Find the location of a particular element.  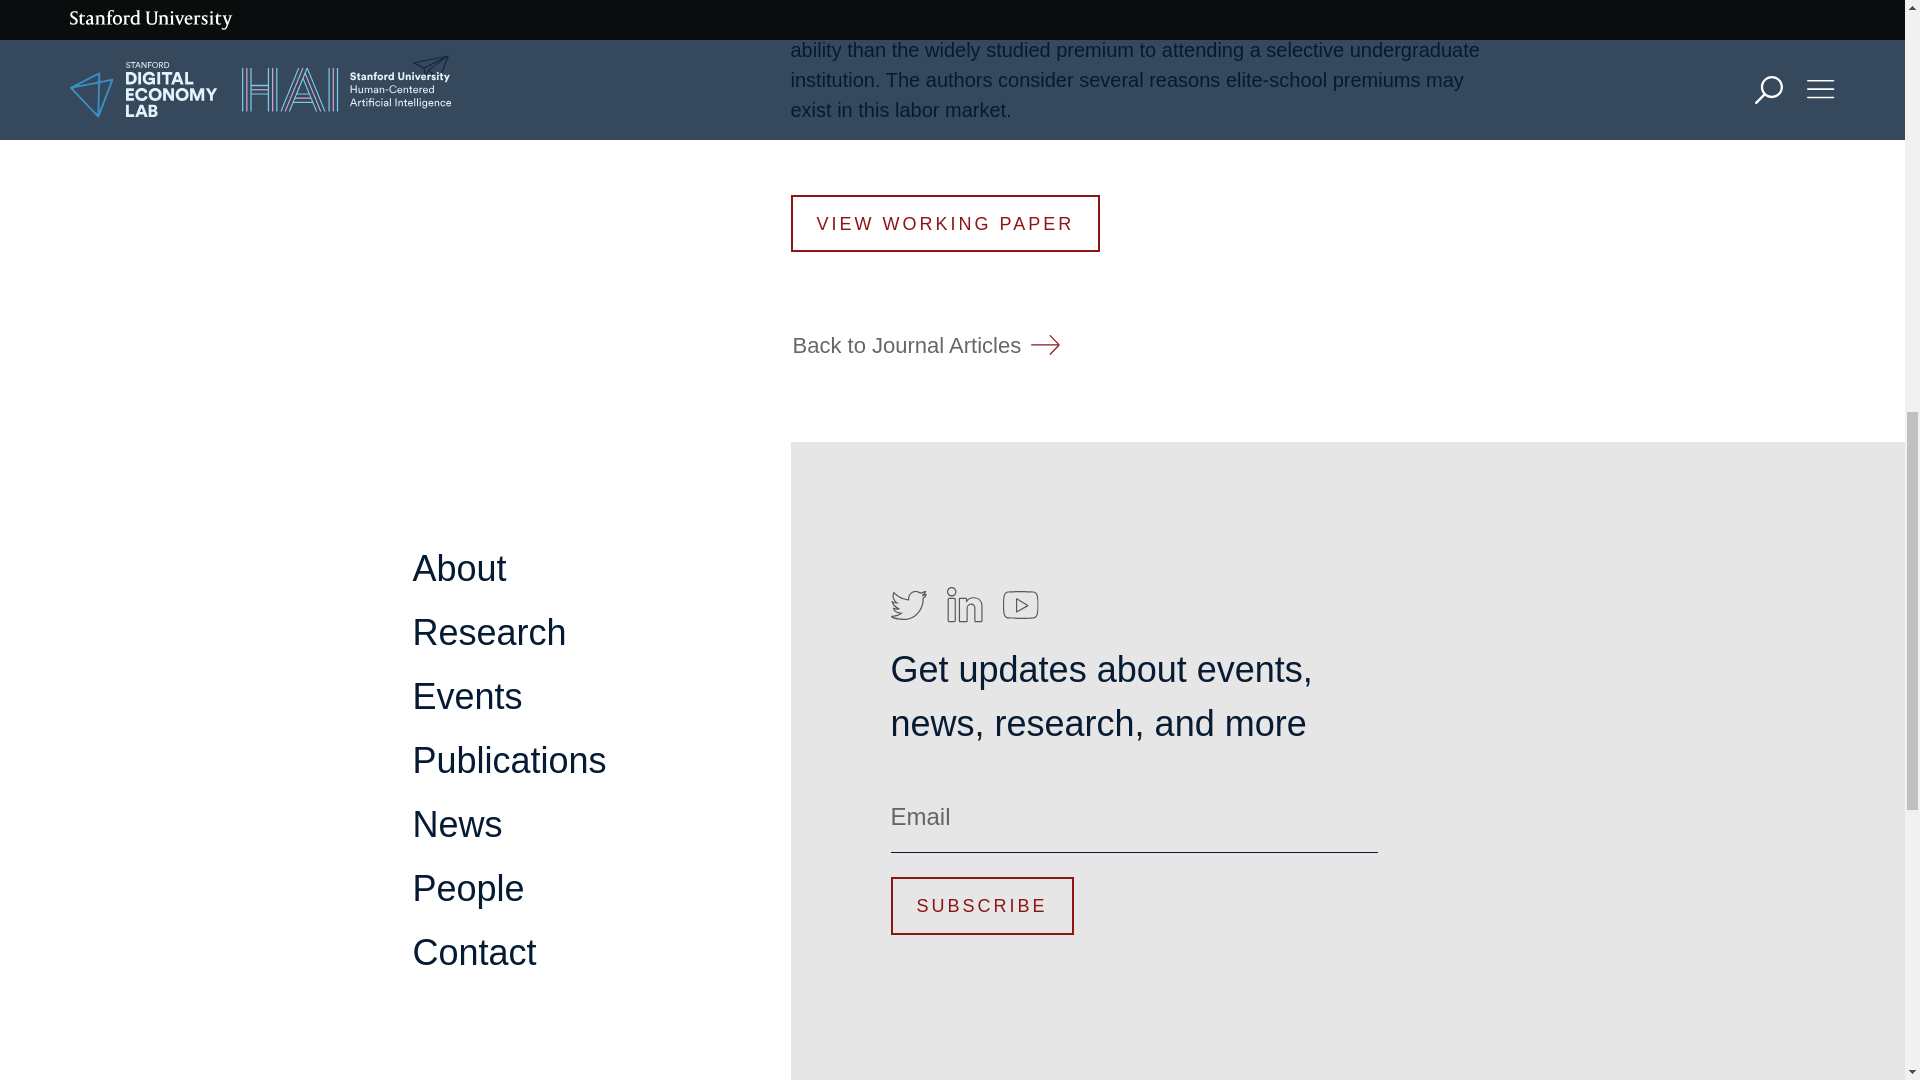

Publications is located at coordinates (509, 760).